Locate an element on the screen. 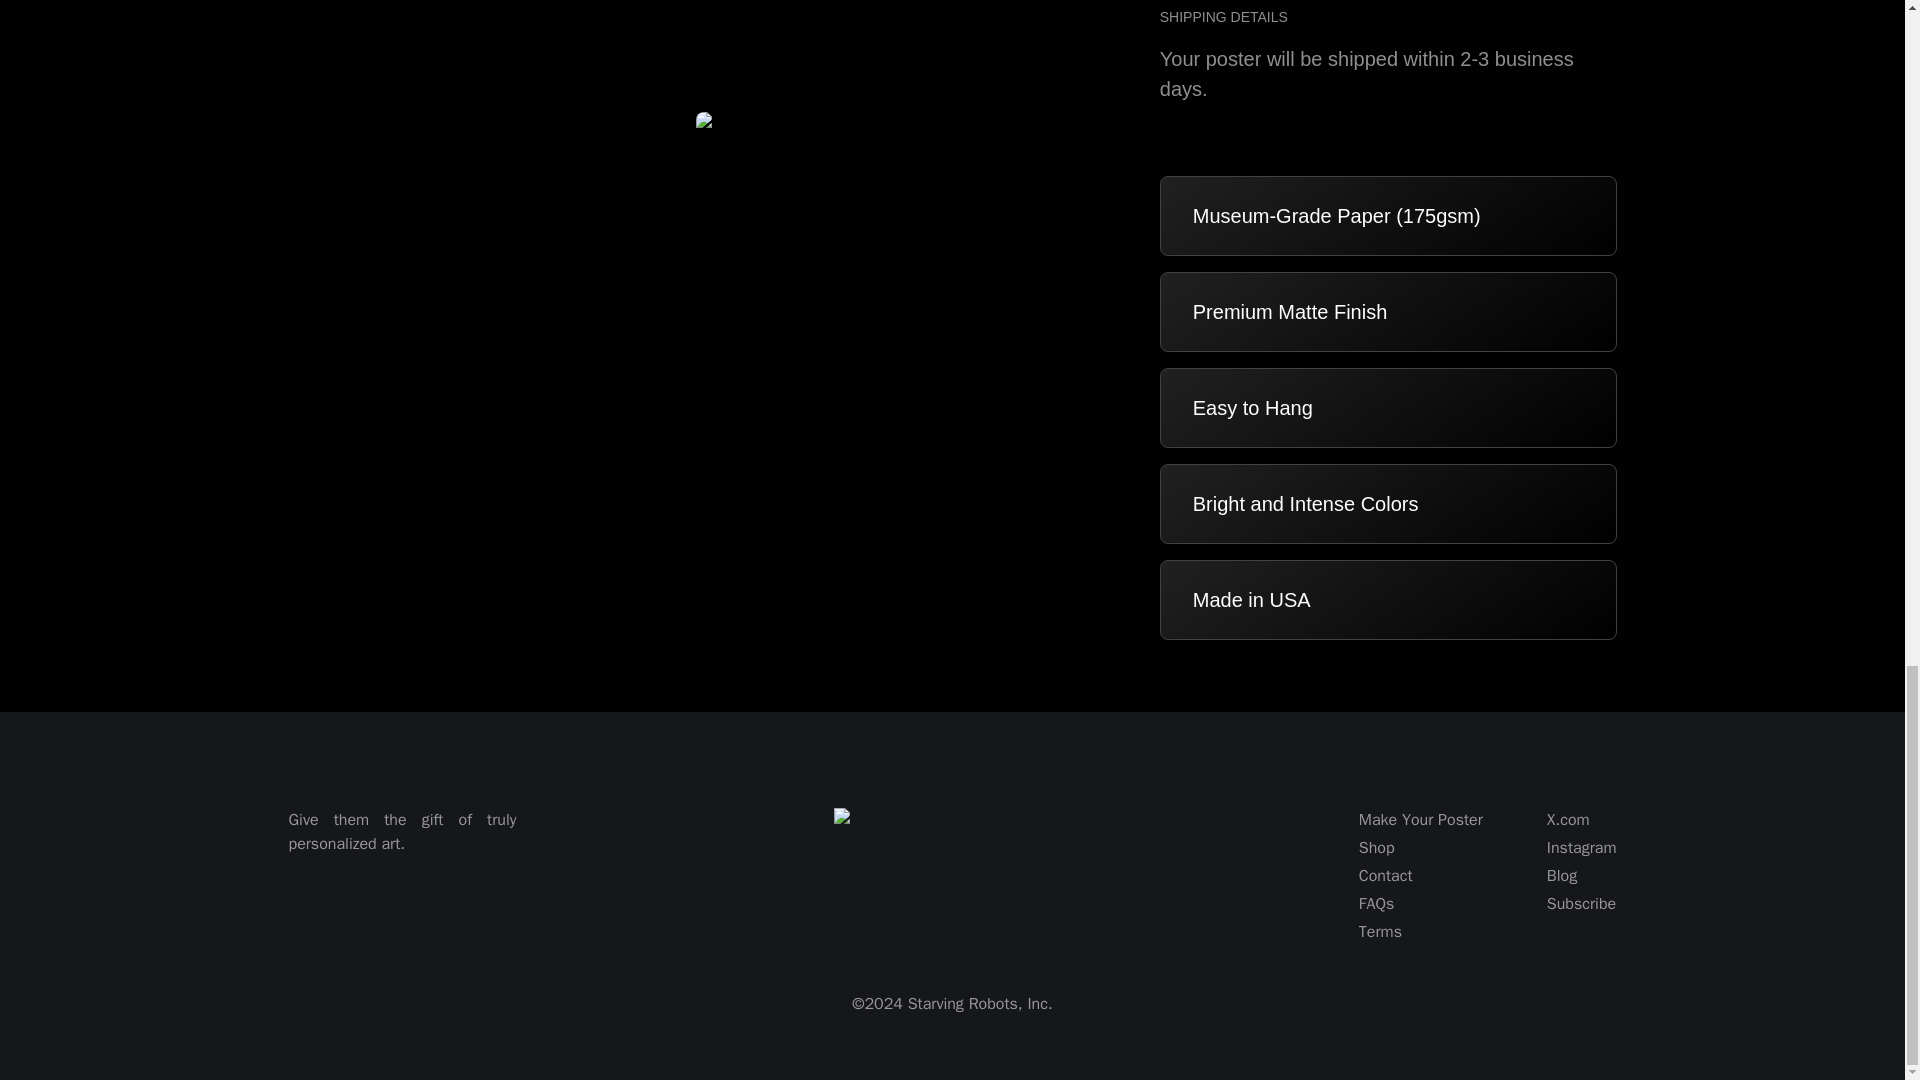  Blog is located at coordinates (1582, 876).